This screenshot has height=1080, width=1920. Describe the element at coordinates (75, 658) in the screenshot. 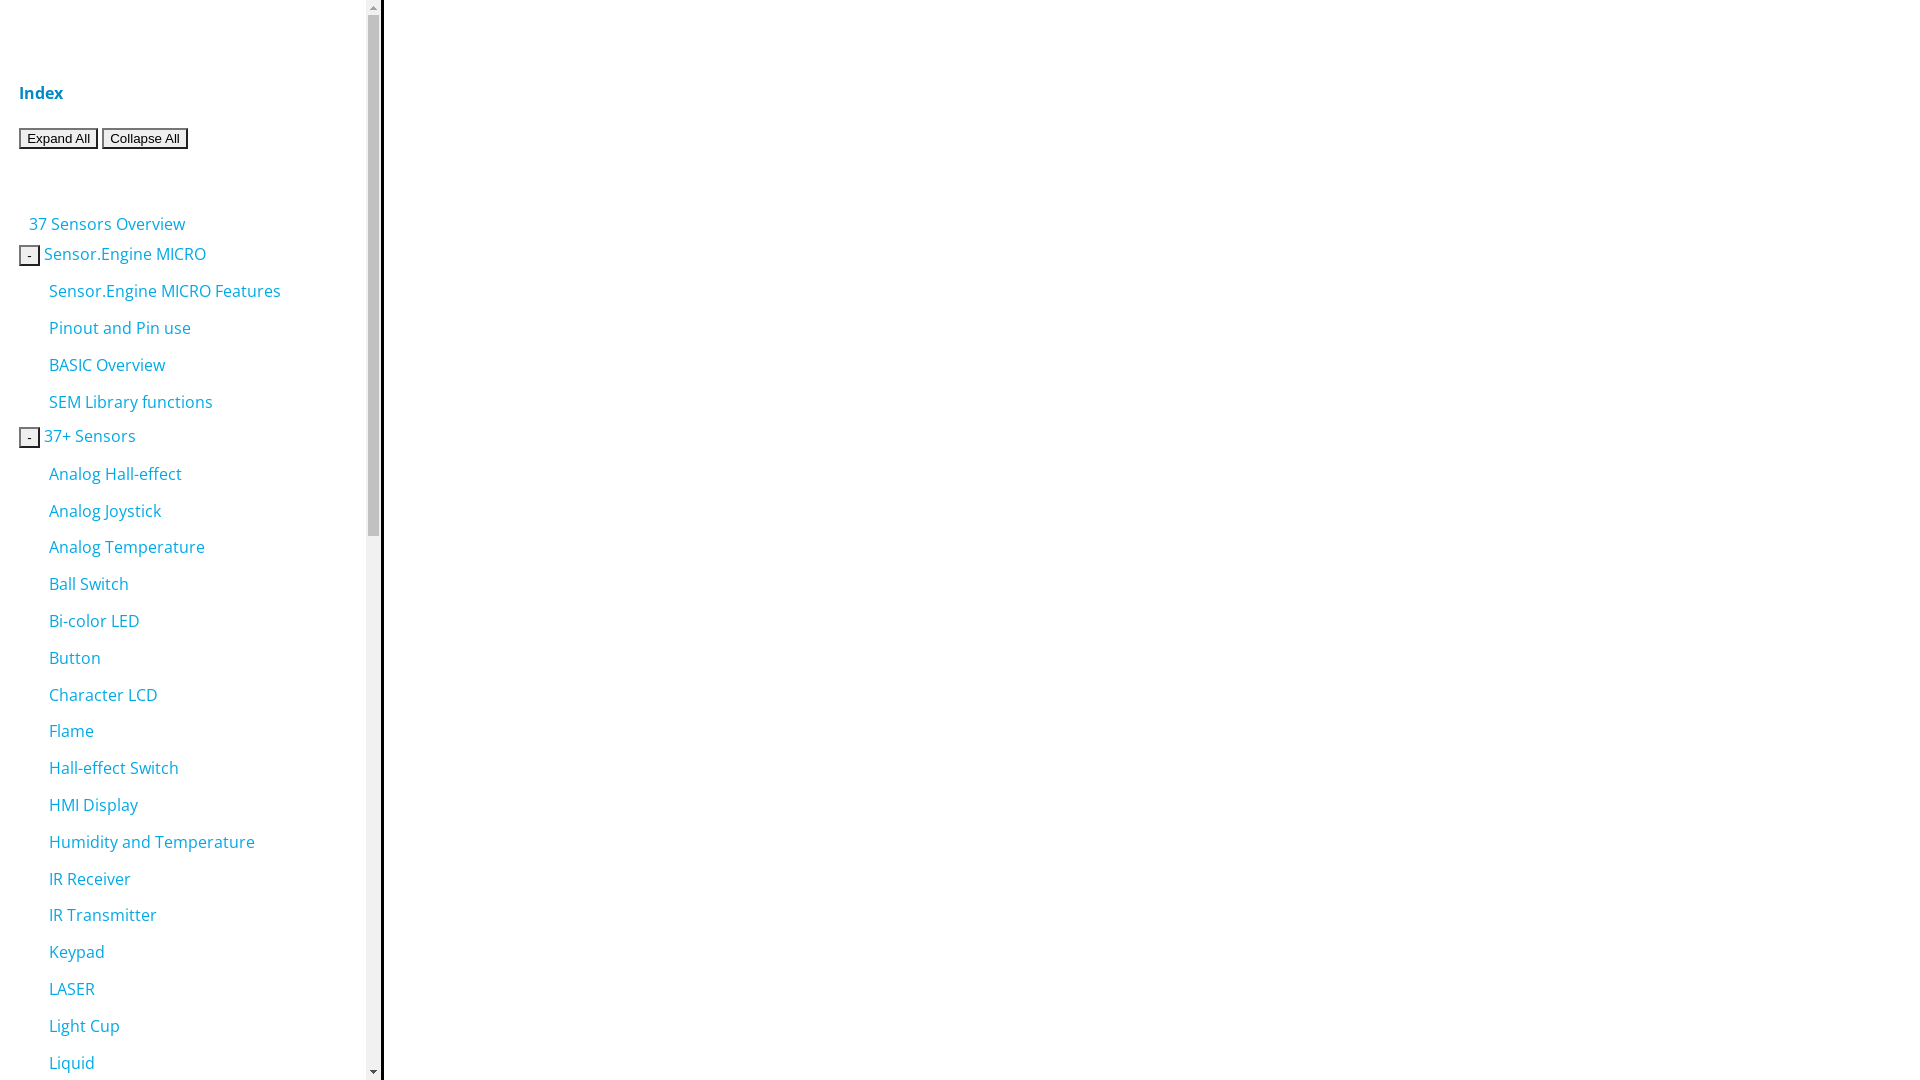

I see `Button` at that location.